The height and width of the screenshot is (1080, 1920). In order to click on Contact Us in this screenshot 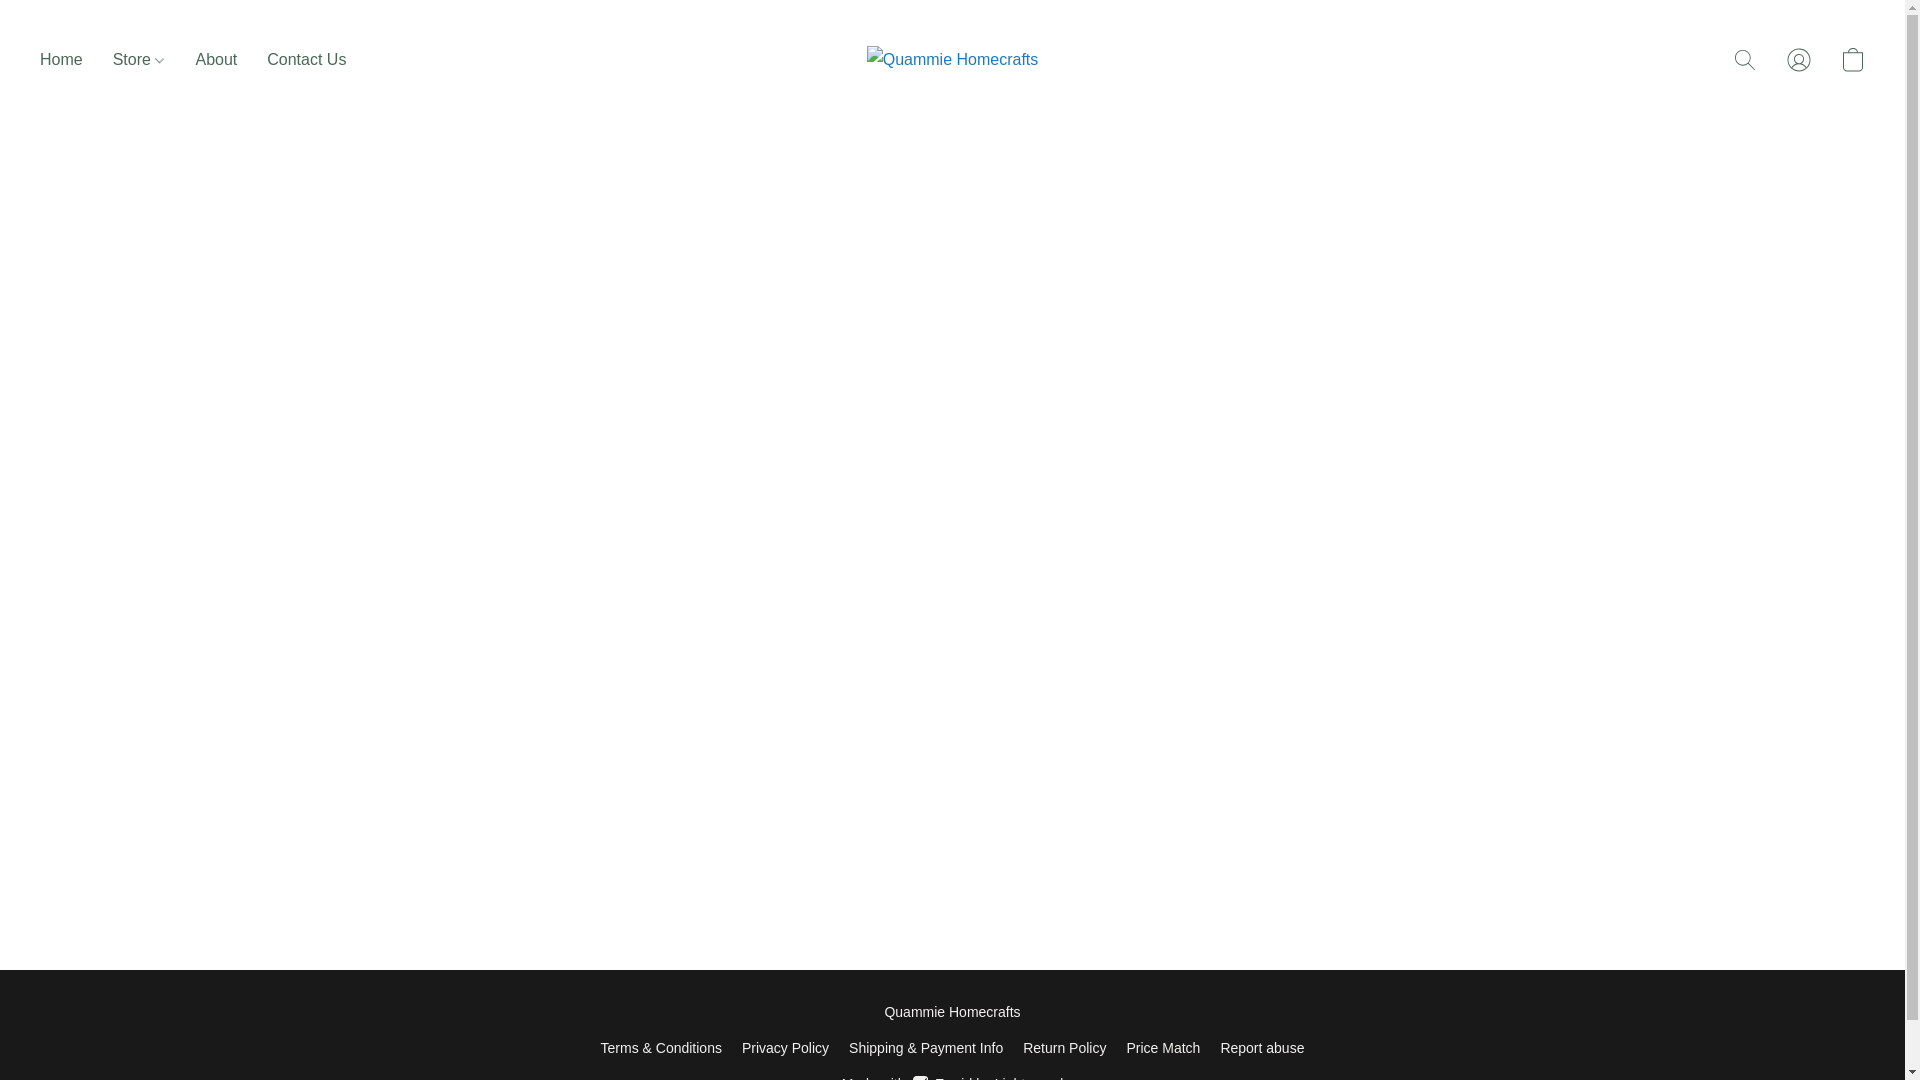, I will do `click(298, 60)`.